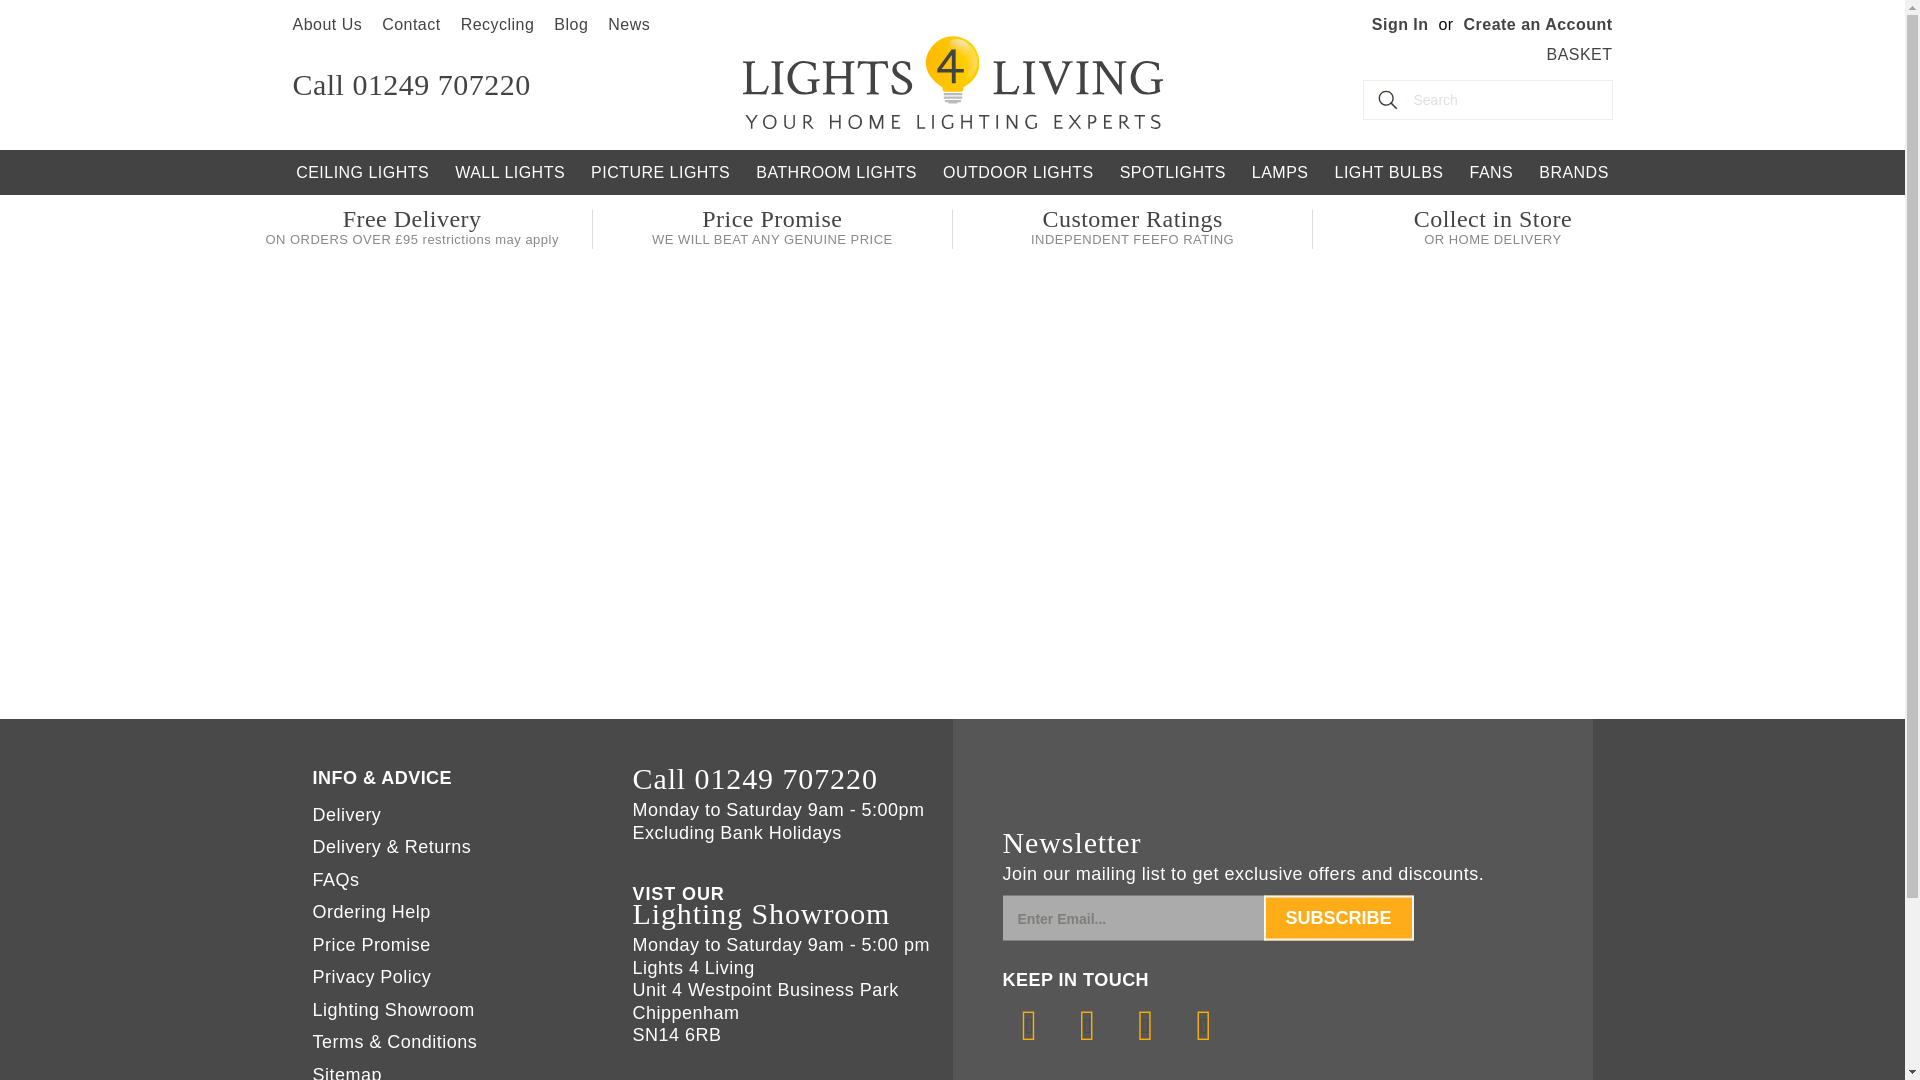  What do you see at coordinates (410, 84) in the screenshot?
I see `Call 01249 707220` at bounding box center [410, 84].